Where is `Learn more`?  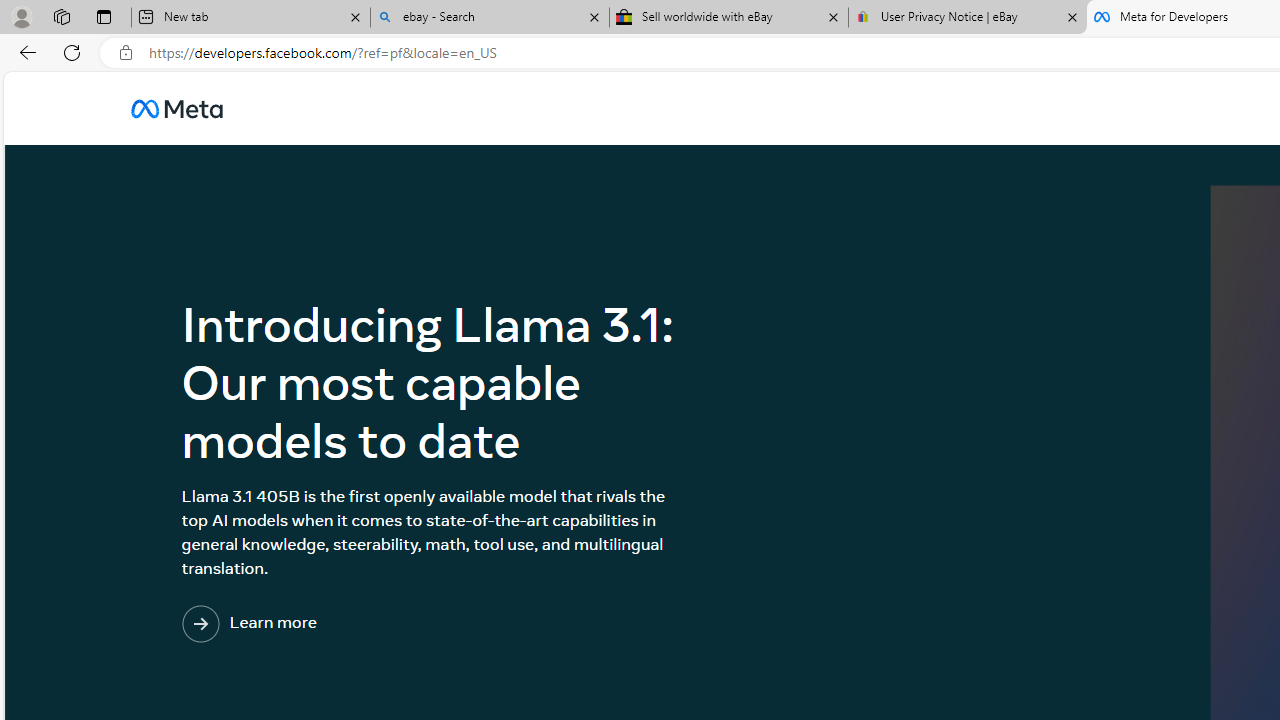
Learn more is located at coordinates (331, 624).